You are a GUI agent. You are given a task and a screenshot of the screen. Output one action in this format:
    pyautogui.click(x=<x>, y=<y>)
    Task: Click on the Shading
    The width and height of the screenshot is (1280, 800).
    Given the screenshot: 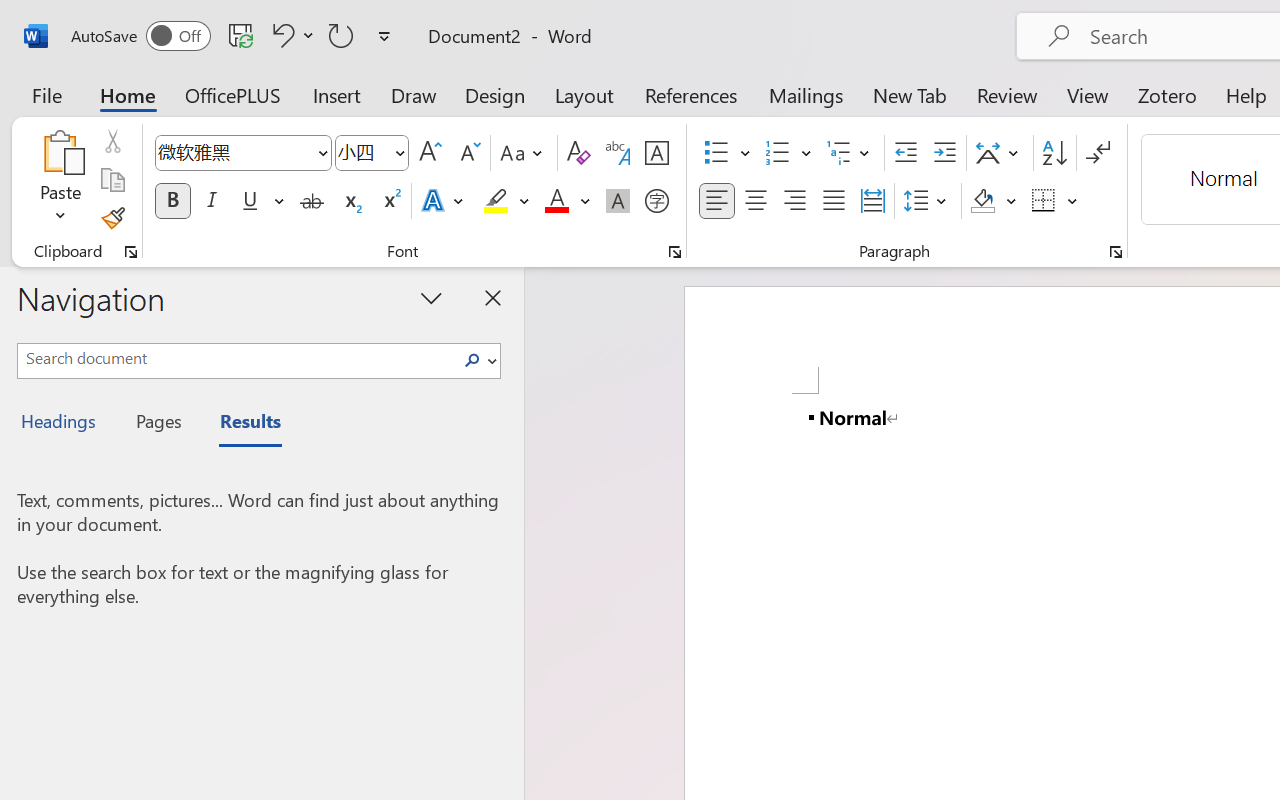 What is the action you would take?
    pyautogui.click(x=994, y=201)
    